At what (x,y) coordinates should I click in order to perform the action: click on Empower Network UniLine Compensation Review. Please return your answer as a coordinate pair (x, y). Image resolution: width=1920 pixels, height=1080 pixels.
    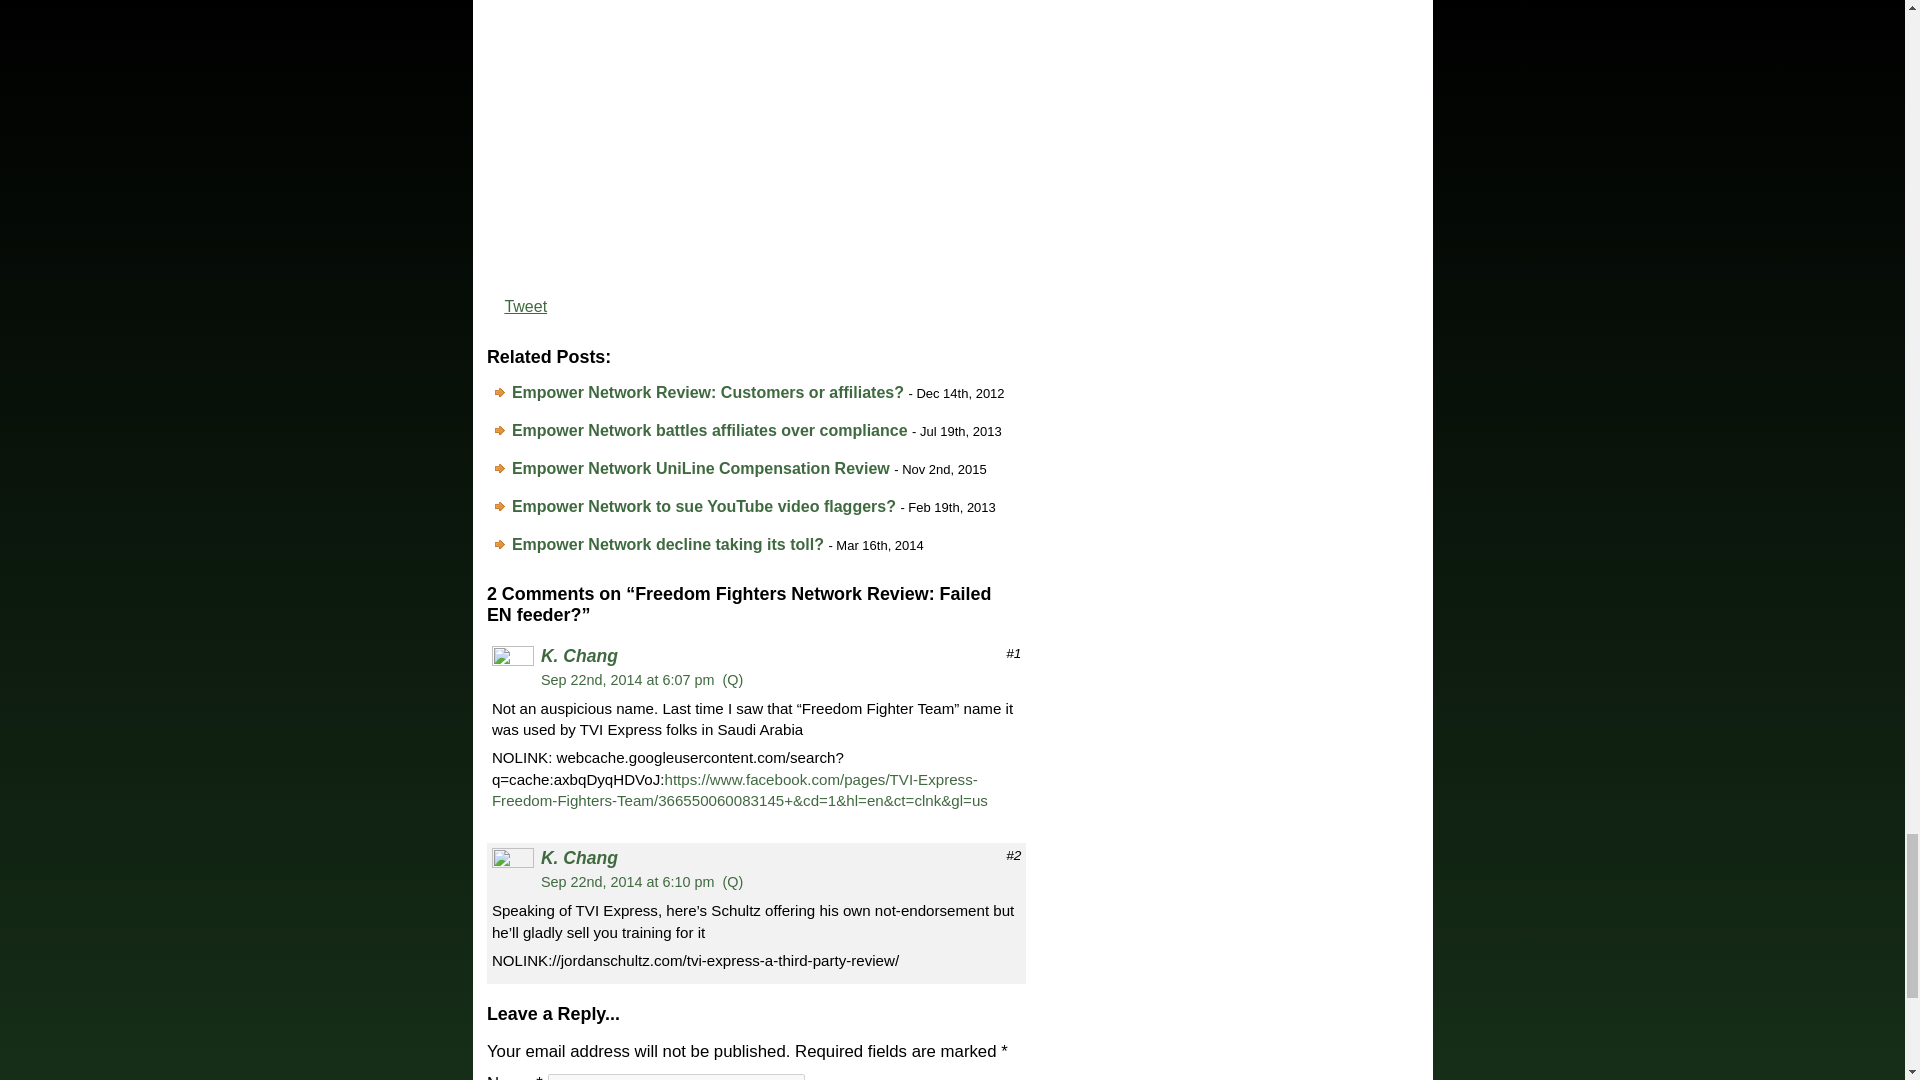
    Looking at the image, I should click on (701, 468).